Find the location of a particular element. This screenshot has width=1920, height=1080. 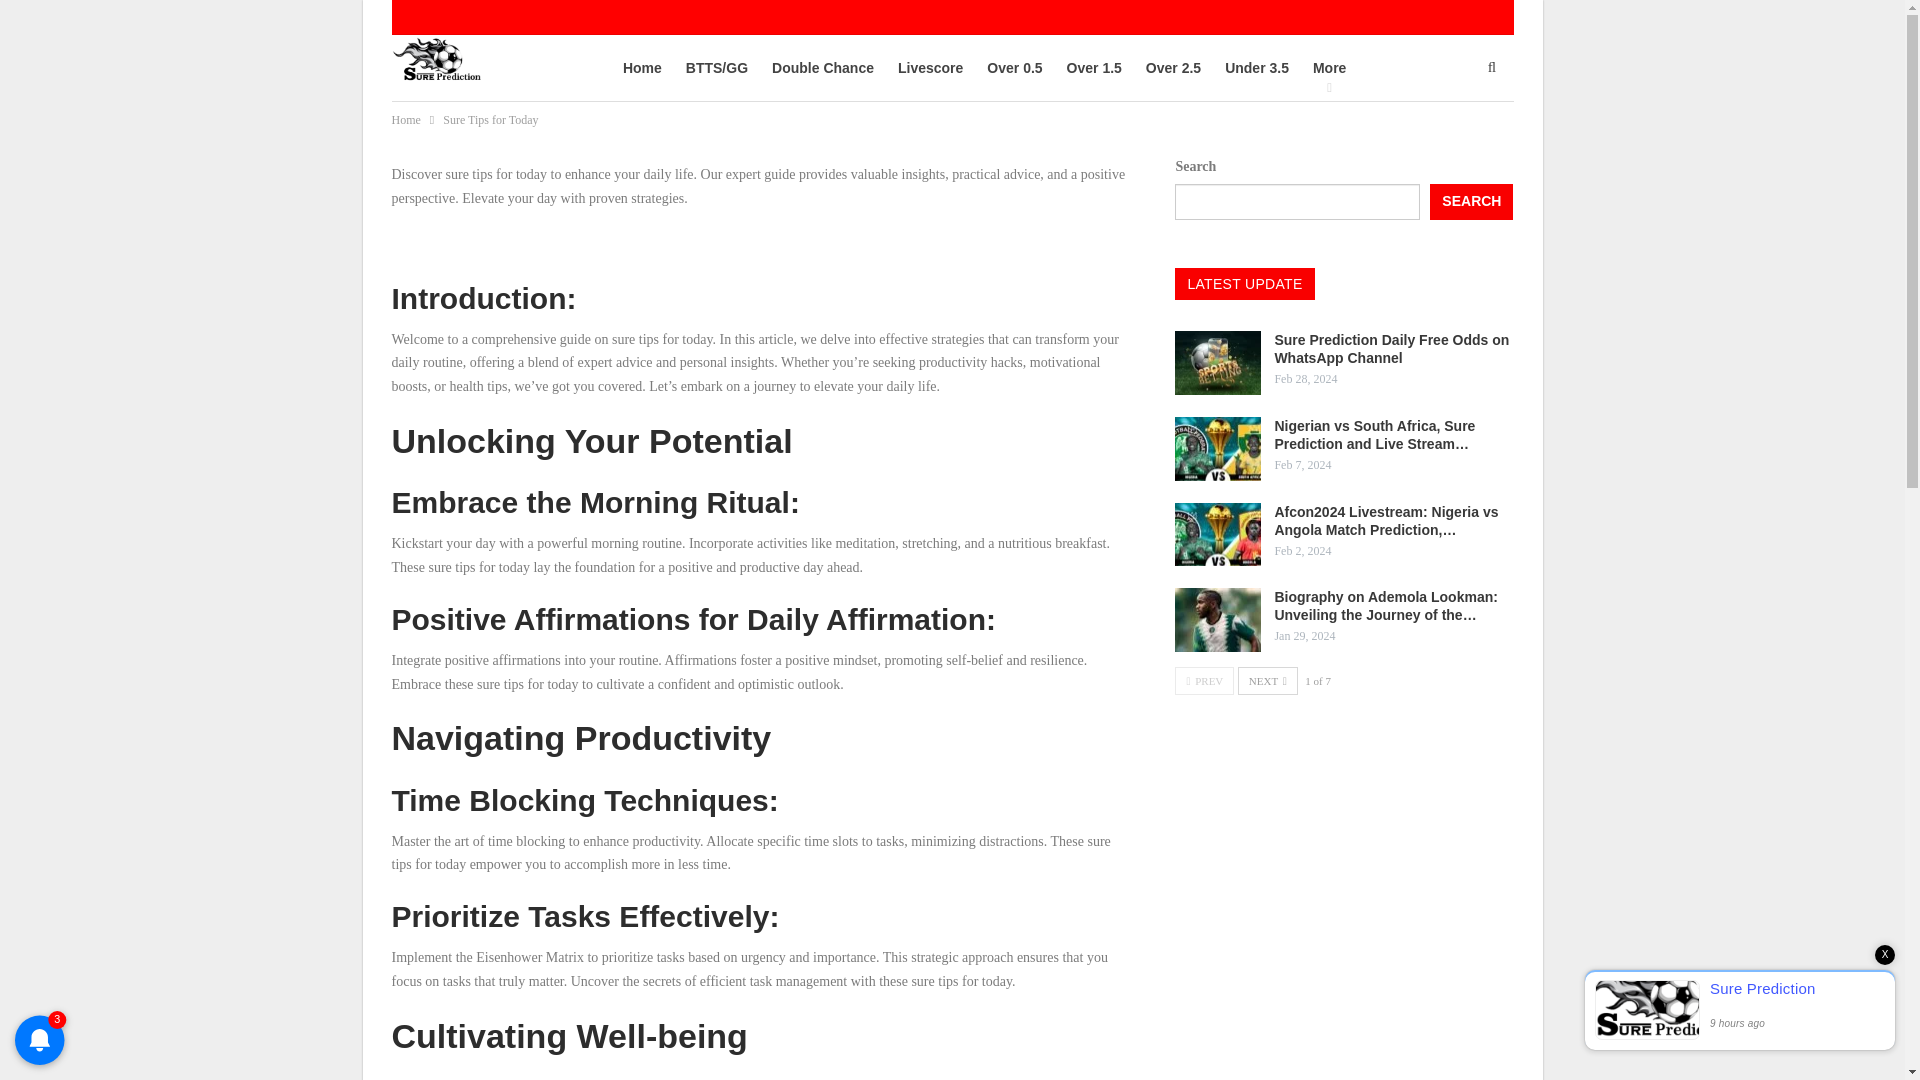

NEXT is located at coordinates (1268, 681).